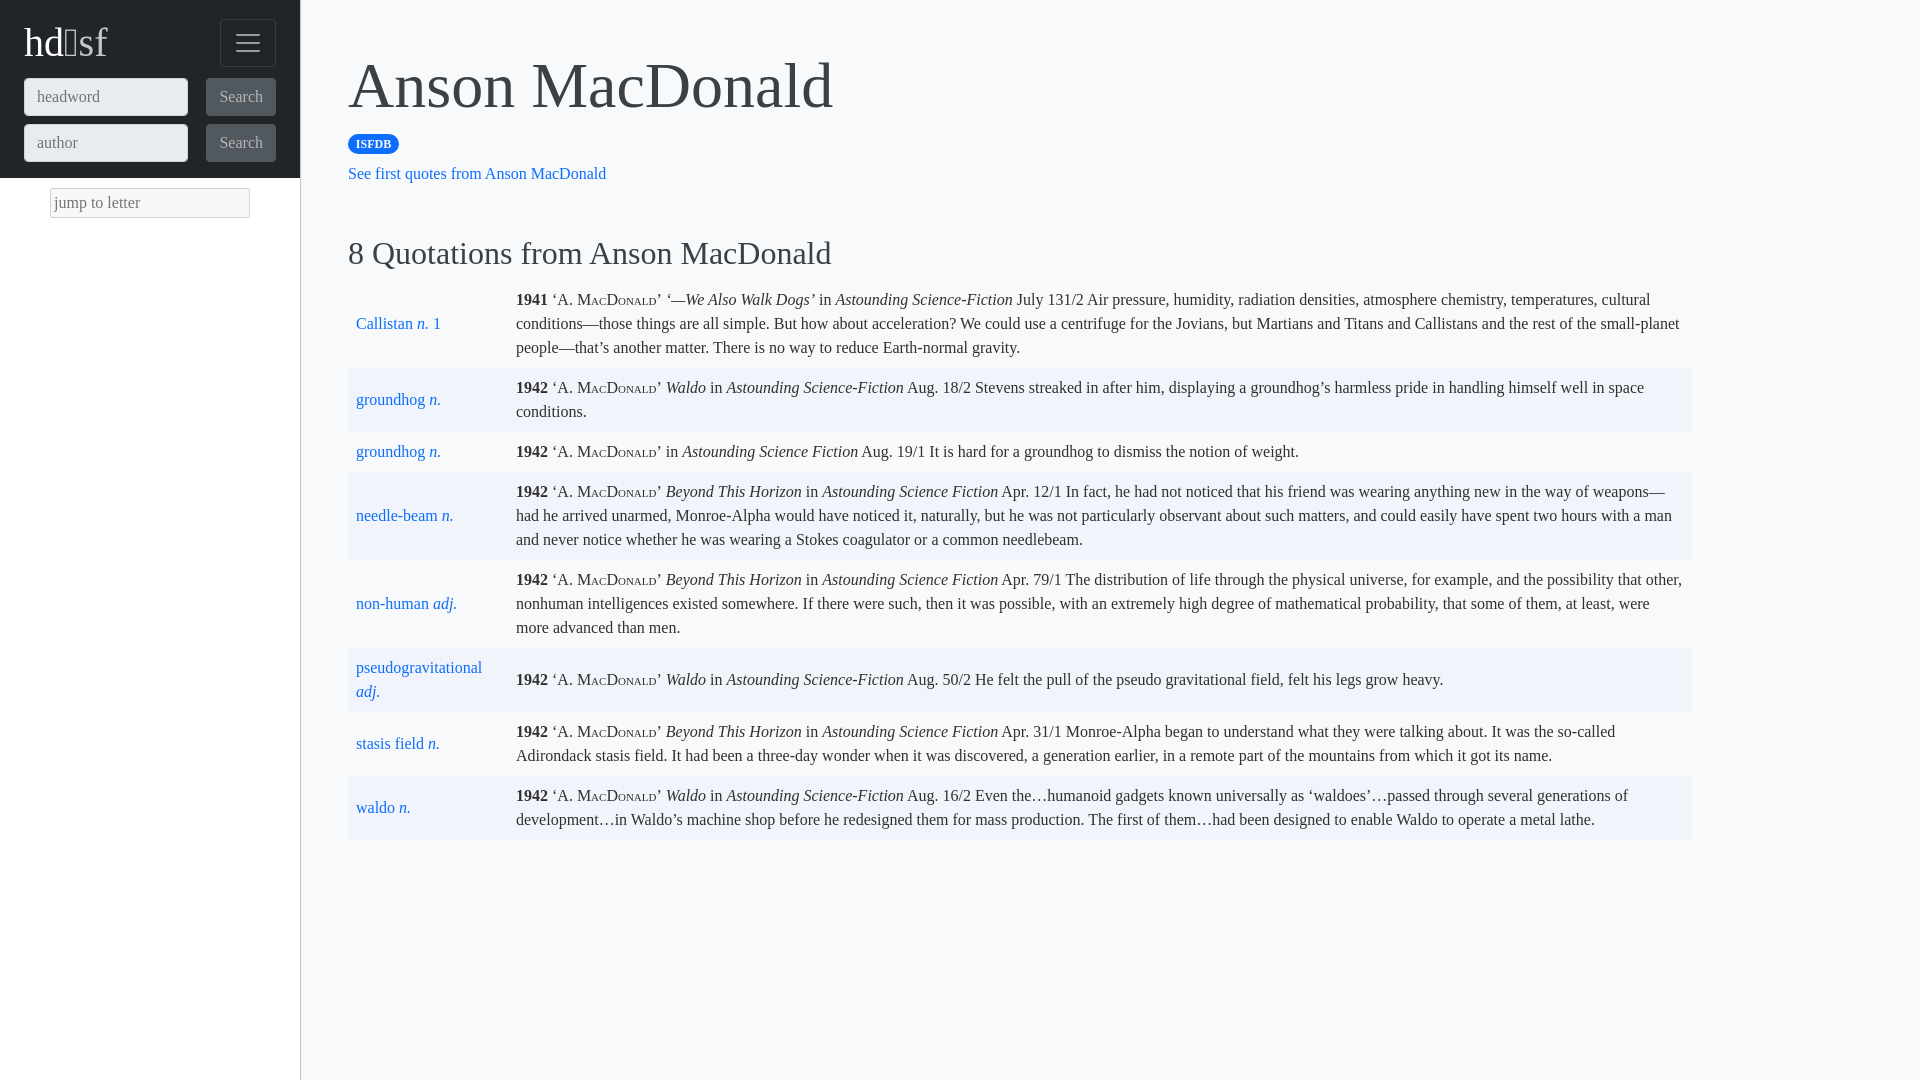  Describe the element at coordinates (404, 514) in the screenshot. I see `needle-beam n.` at that location.